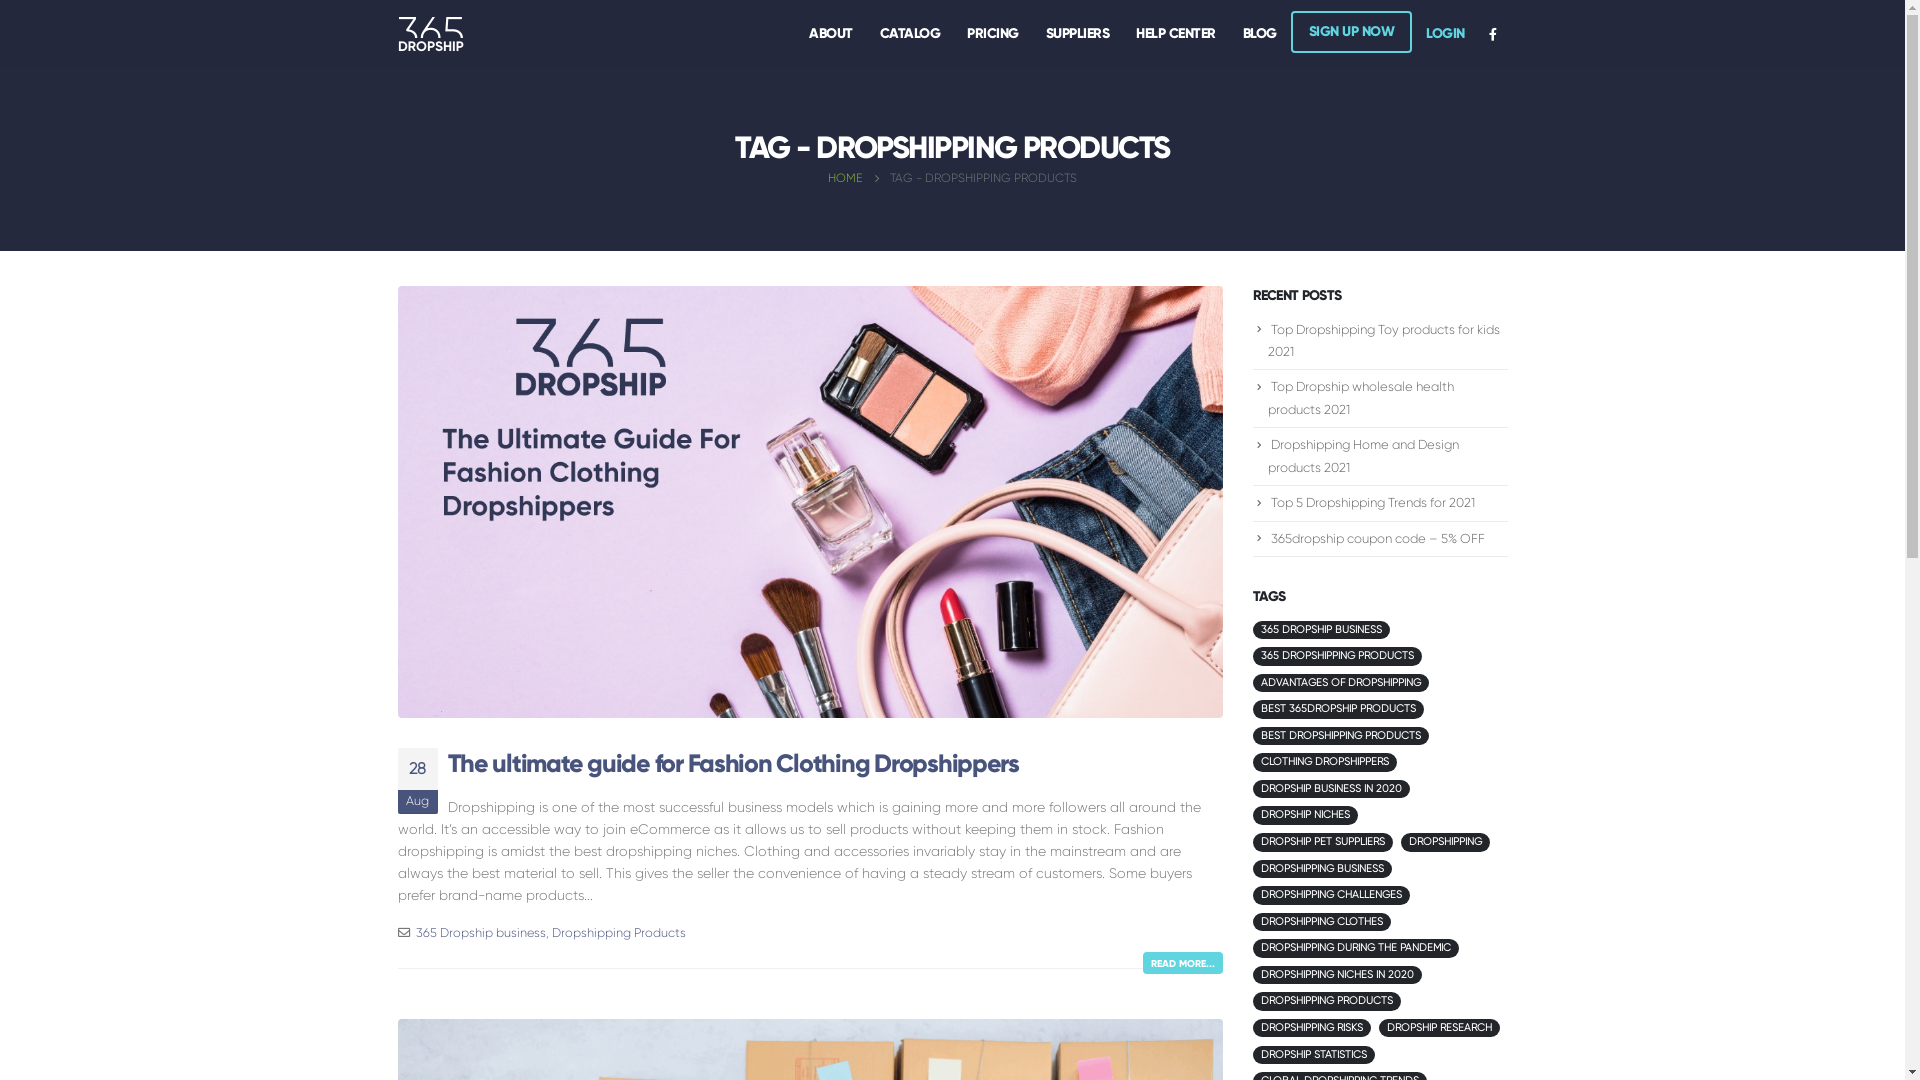  I want to click on DROPSHIP RESEARCH, so click(1440, 1028).